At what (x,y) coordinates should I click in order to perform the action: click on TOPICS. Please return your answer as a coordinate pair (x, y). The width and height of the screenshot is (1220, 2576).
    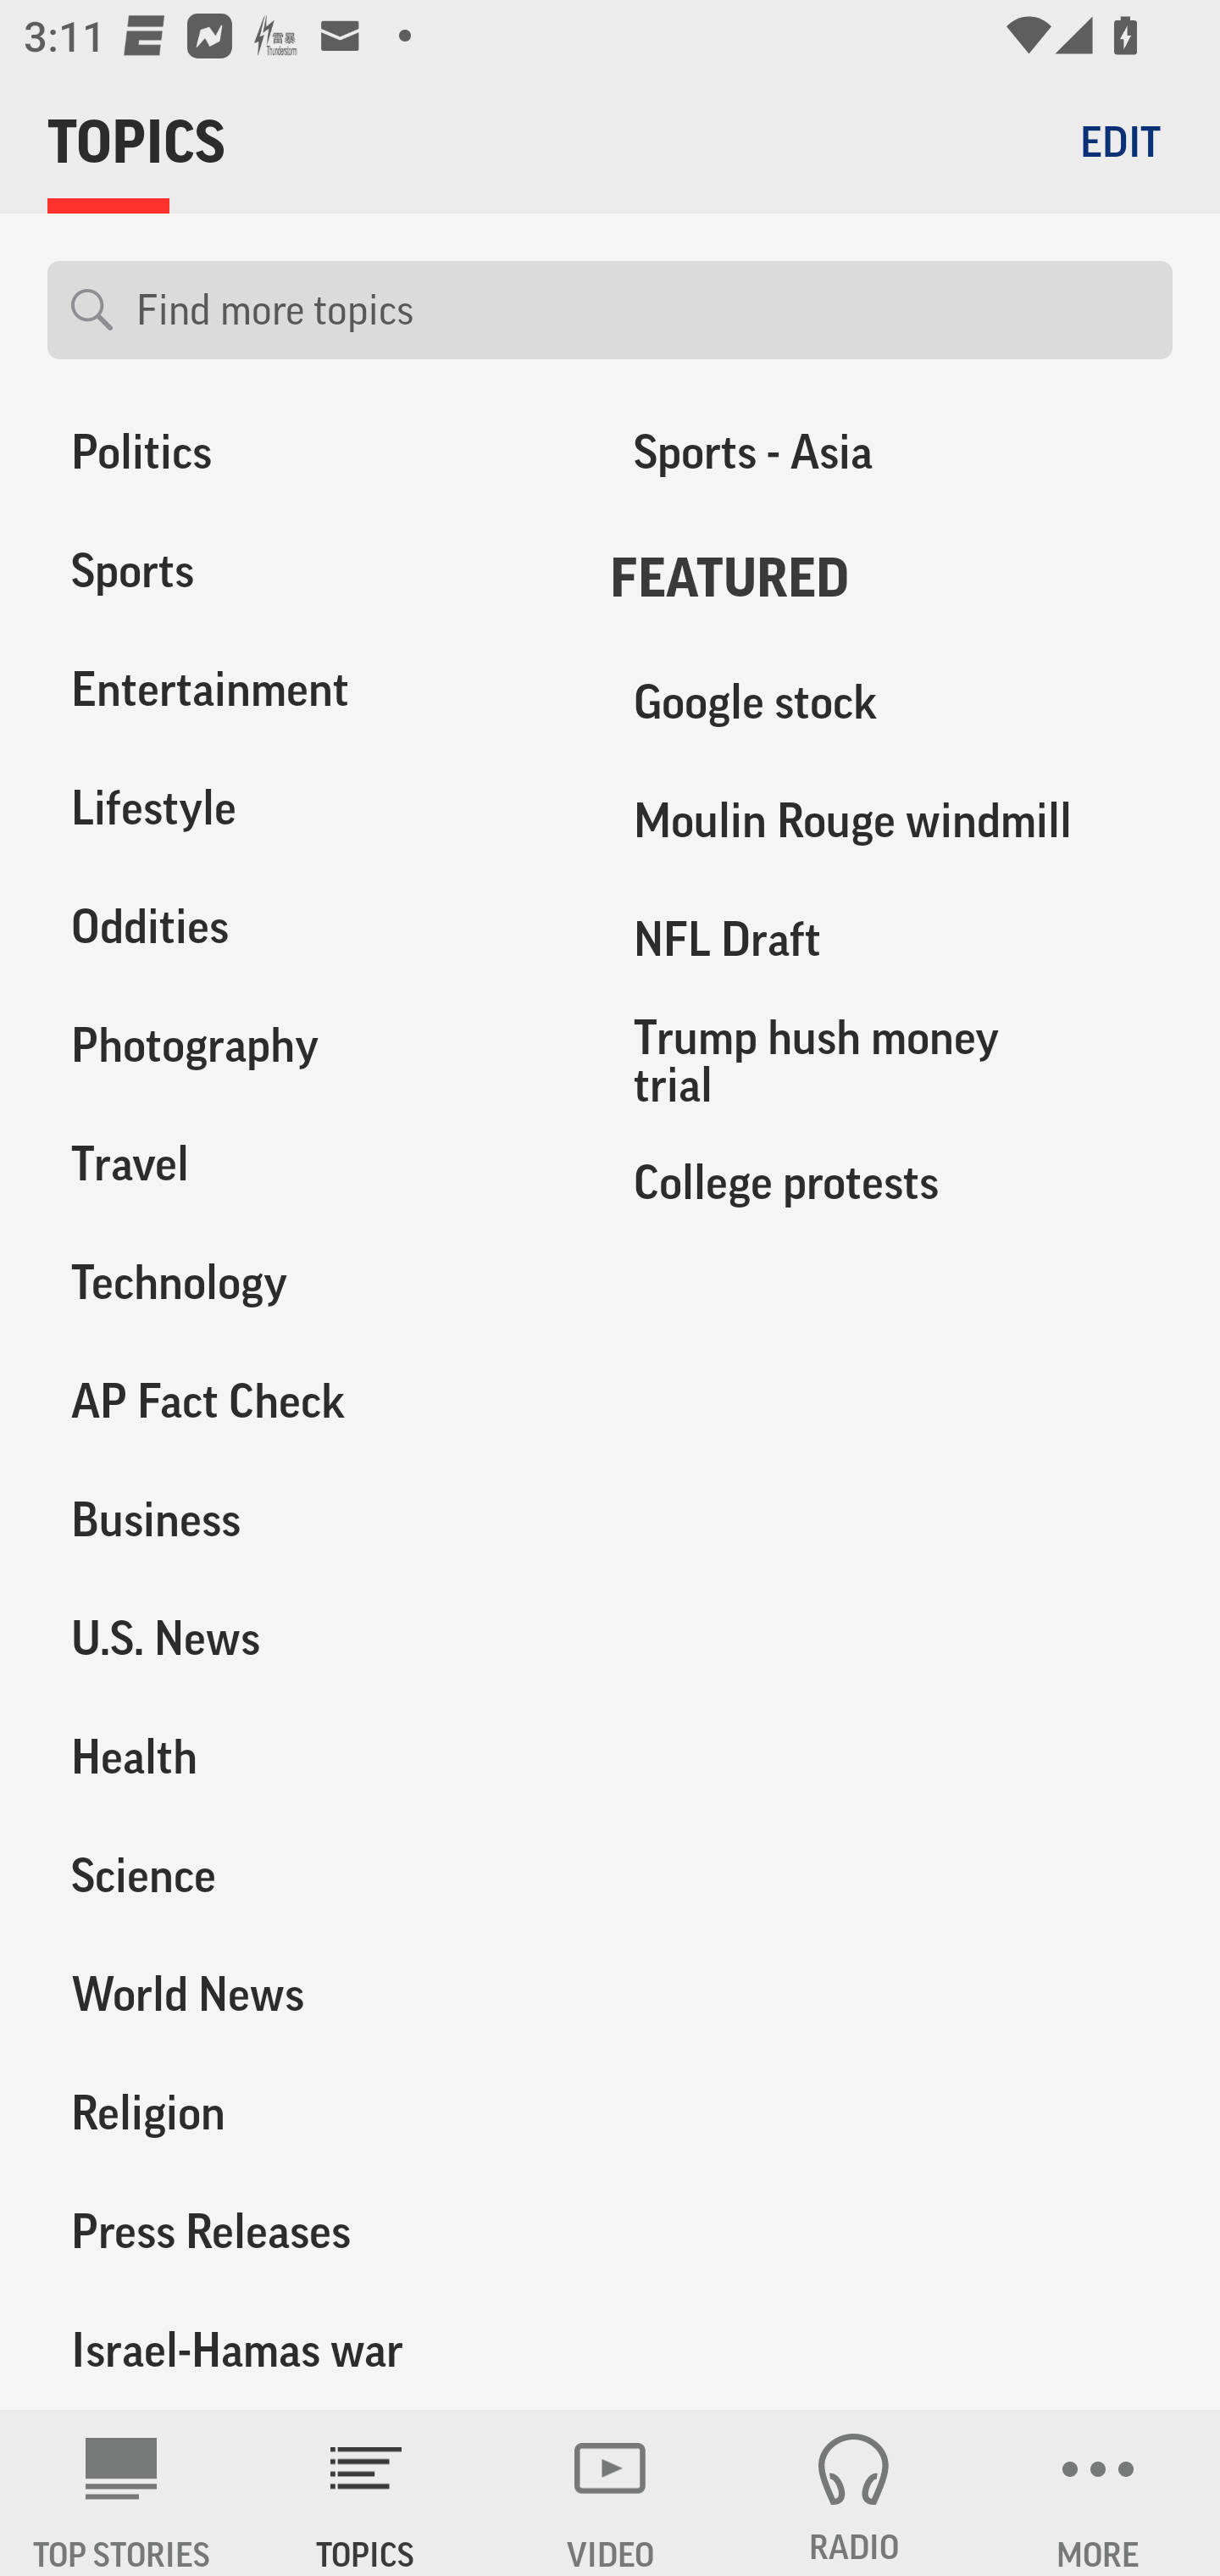
    Looking at the image, I should click on (366, 2493).